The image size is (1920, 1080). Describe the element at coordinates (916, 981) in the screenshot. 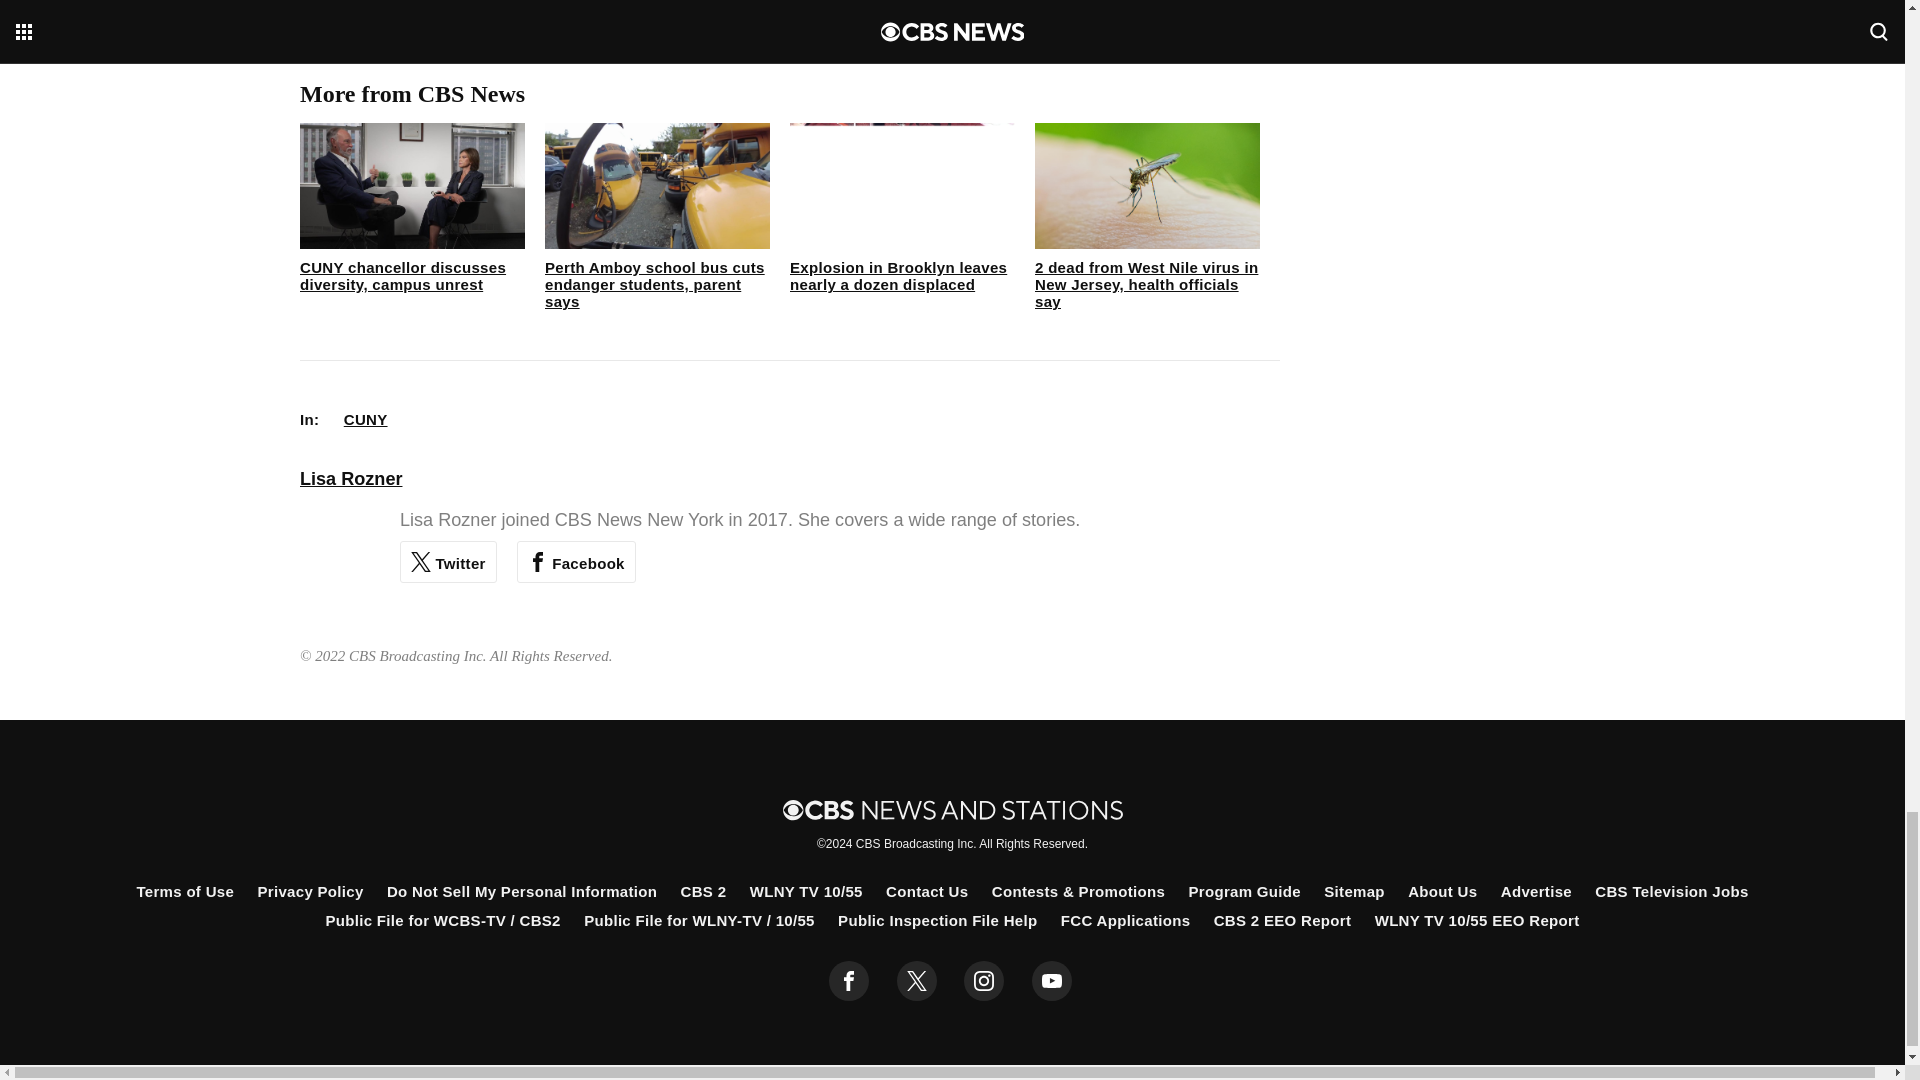

I see `twitter` at that location.